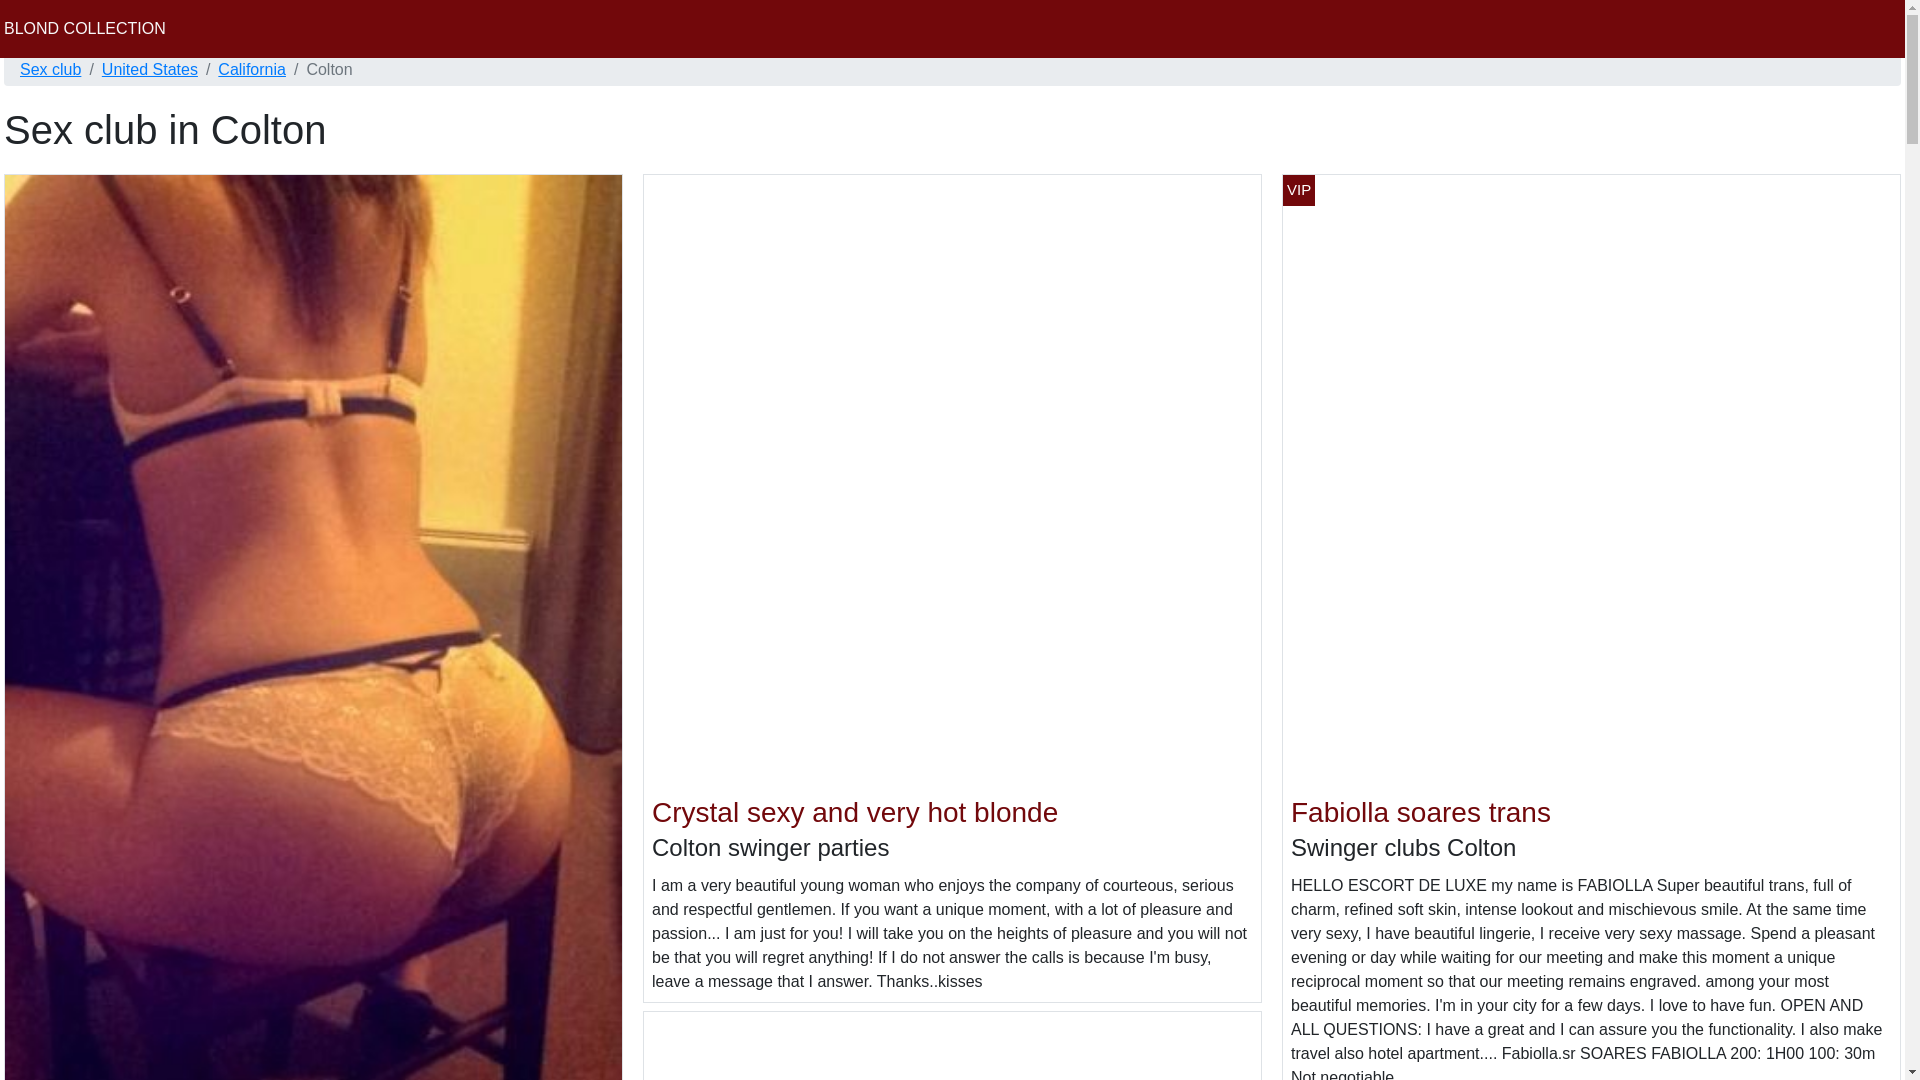  I want to click on BLOND COLLECTION, so click(84, 28).